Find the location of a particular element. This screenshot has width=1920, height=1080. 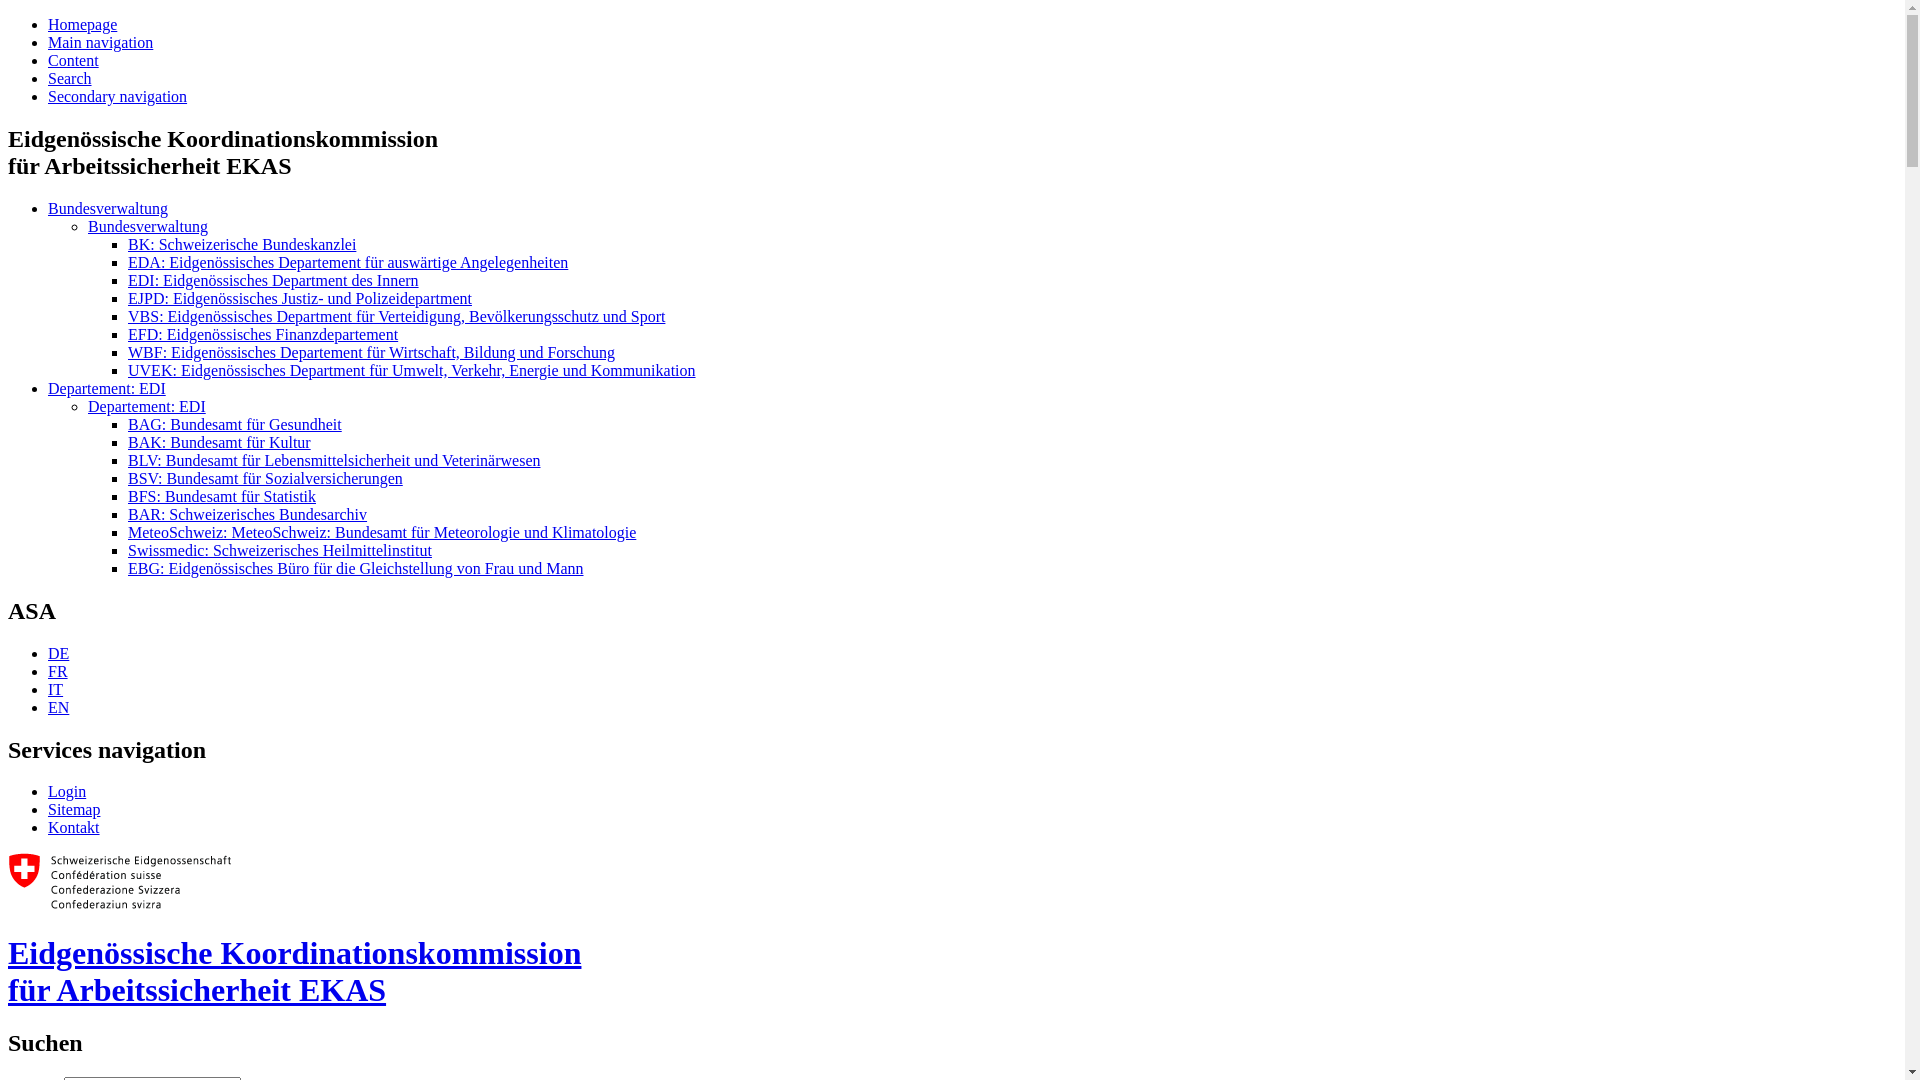

BAR: Schweizerisches Bundesarchiv is located at coordinates (248, 514).